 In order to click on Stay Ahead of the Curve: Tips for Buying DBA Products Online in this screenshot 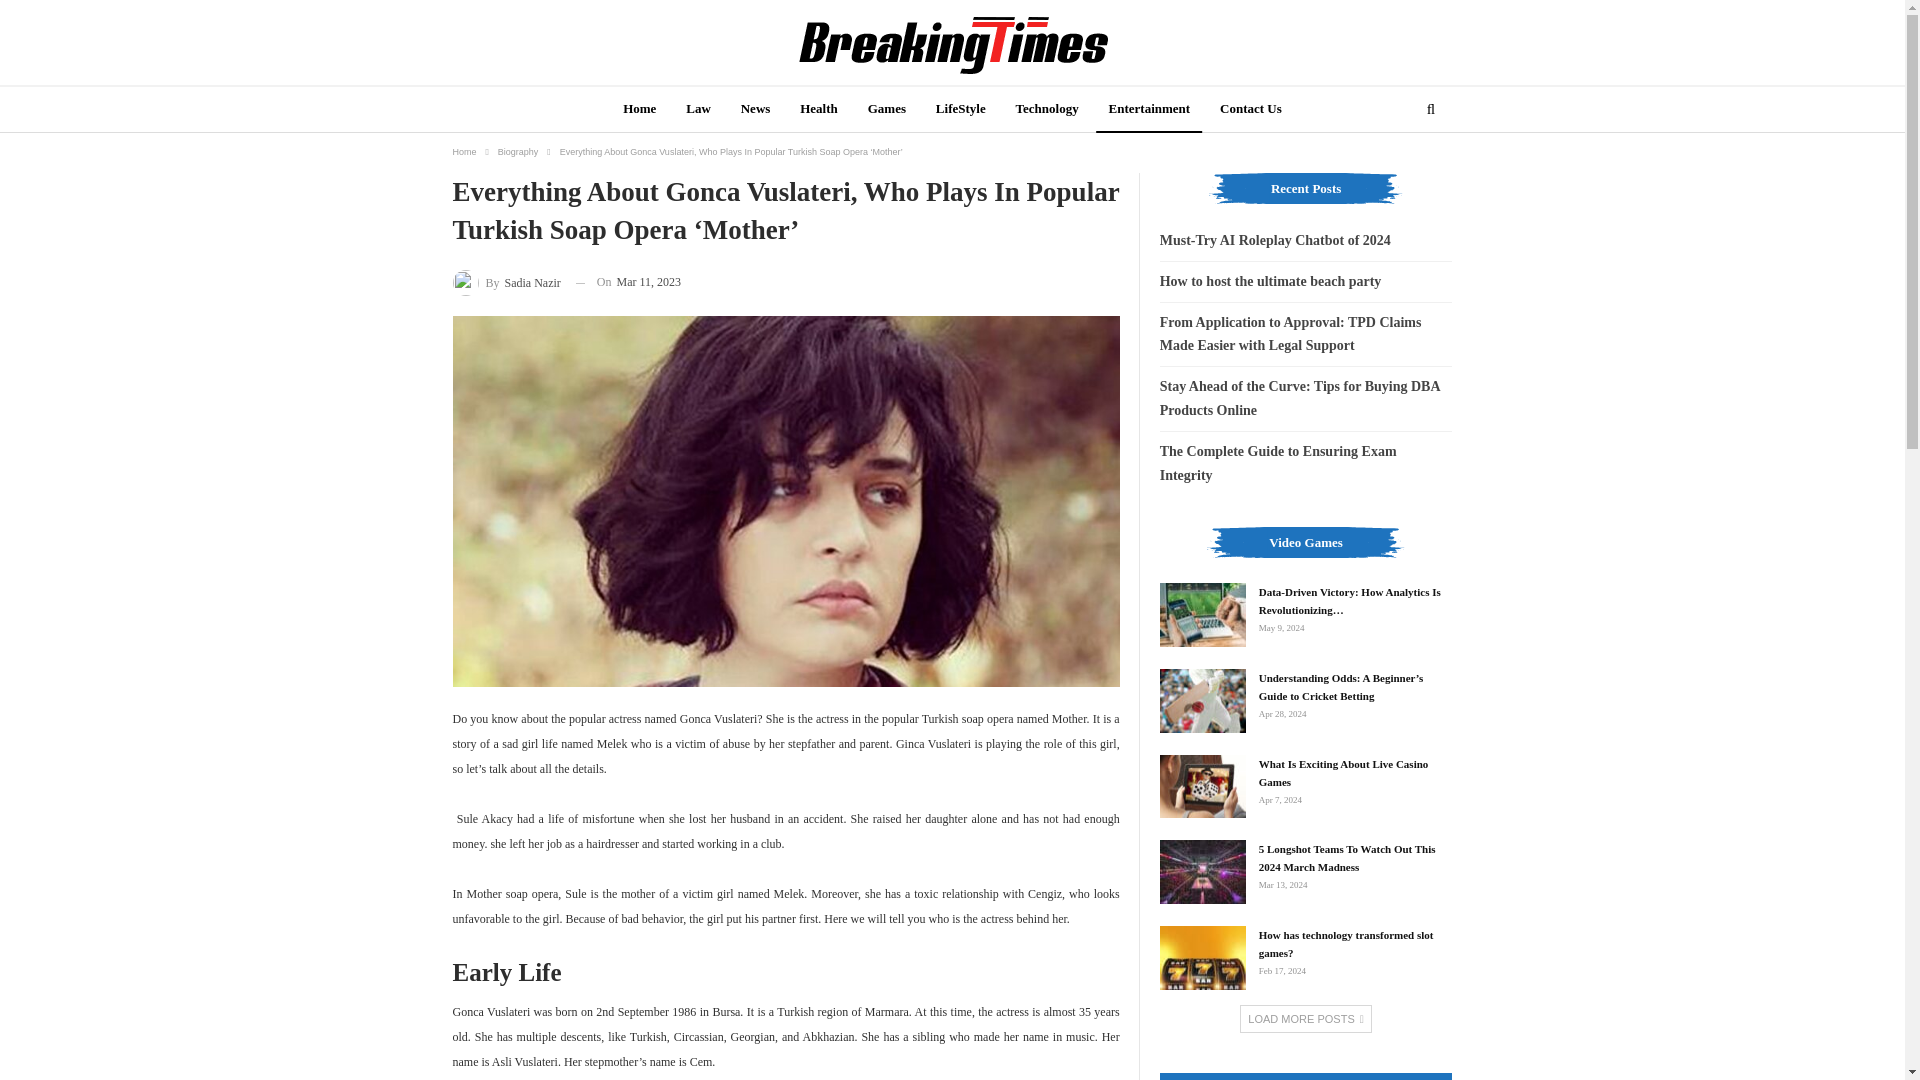, I will do `click(1300, 398)`.